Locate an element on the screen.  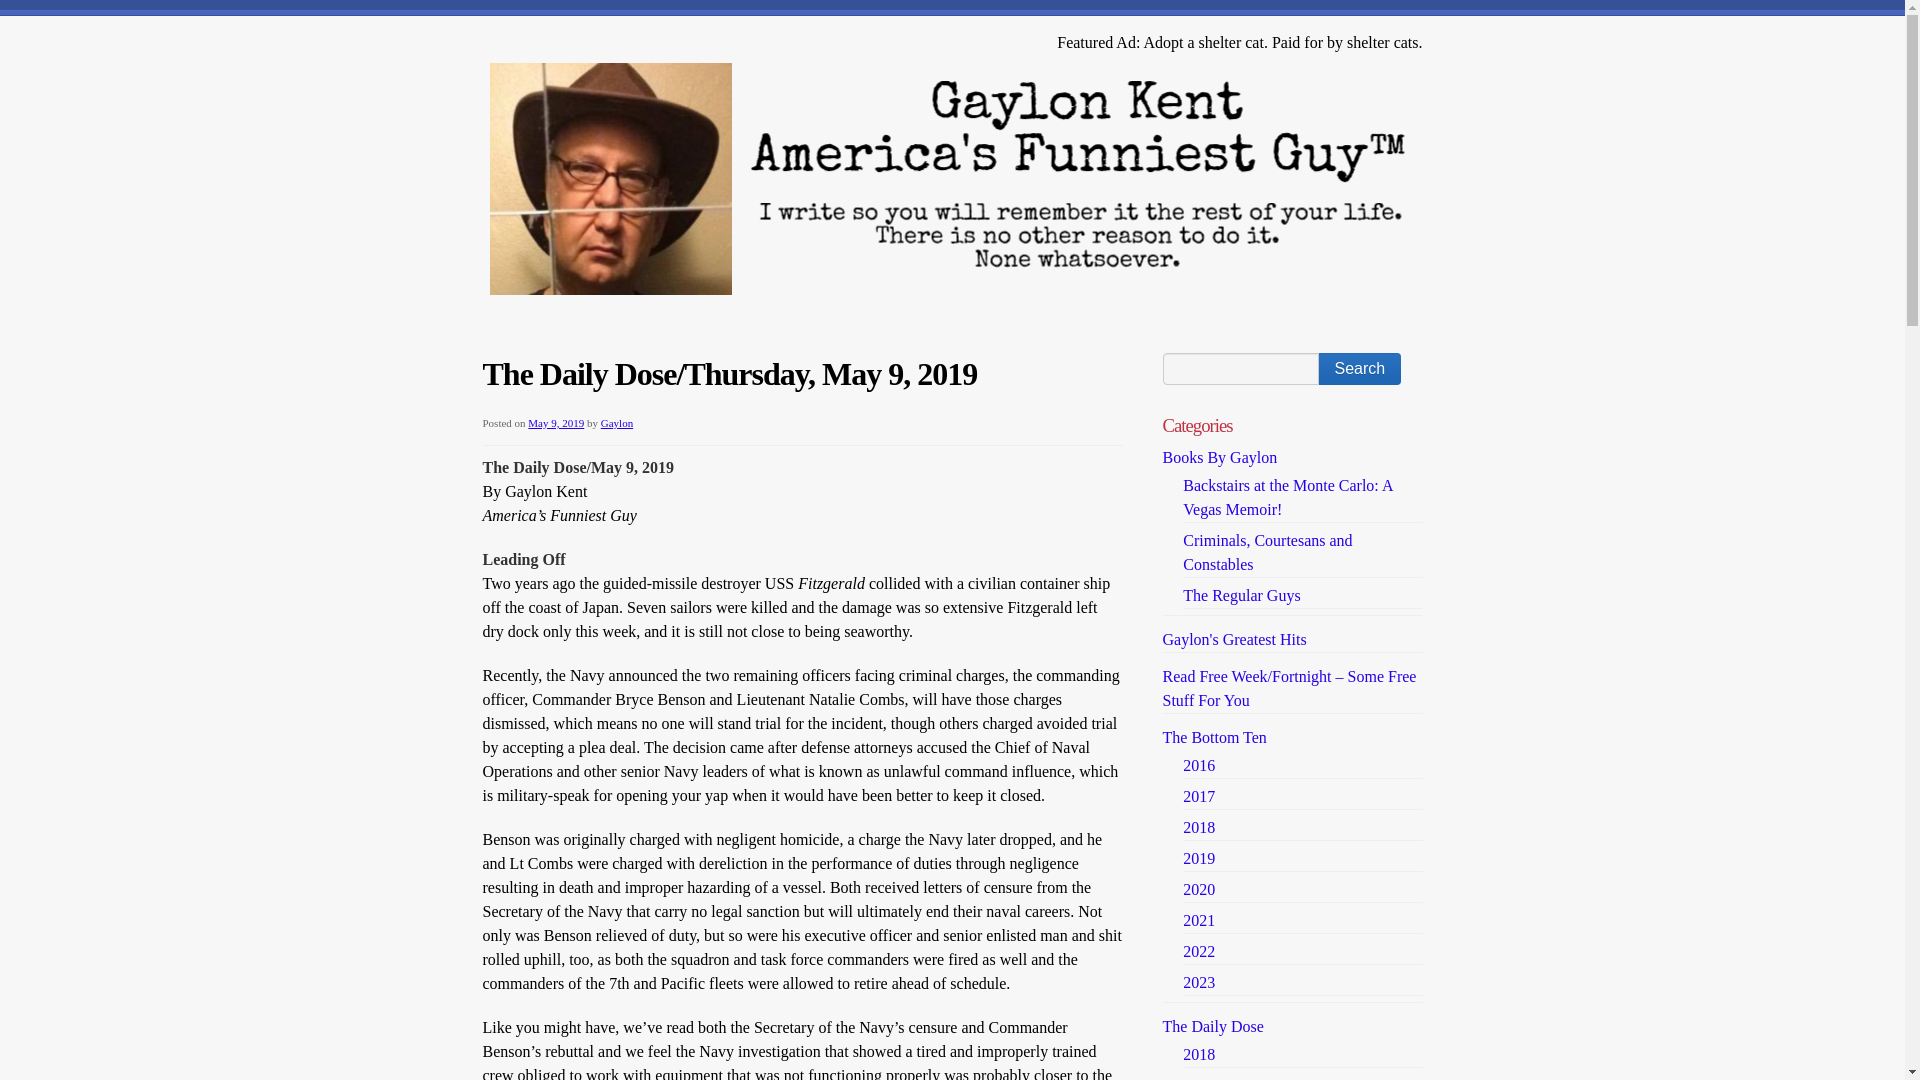
2021 is located at coordinates (1198, 920).